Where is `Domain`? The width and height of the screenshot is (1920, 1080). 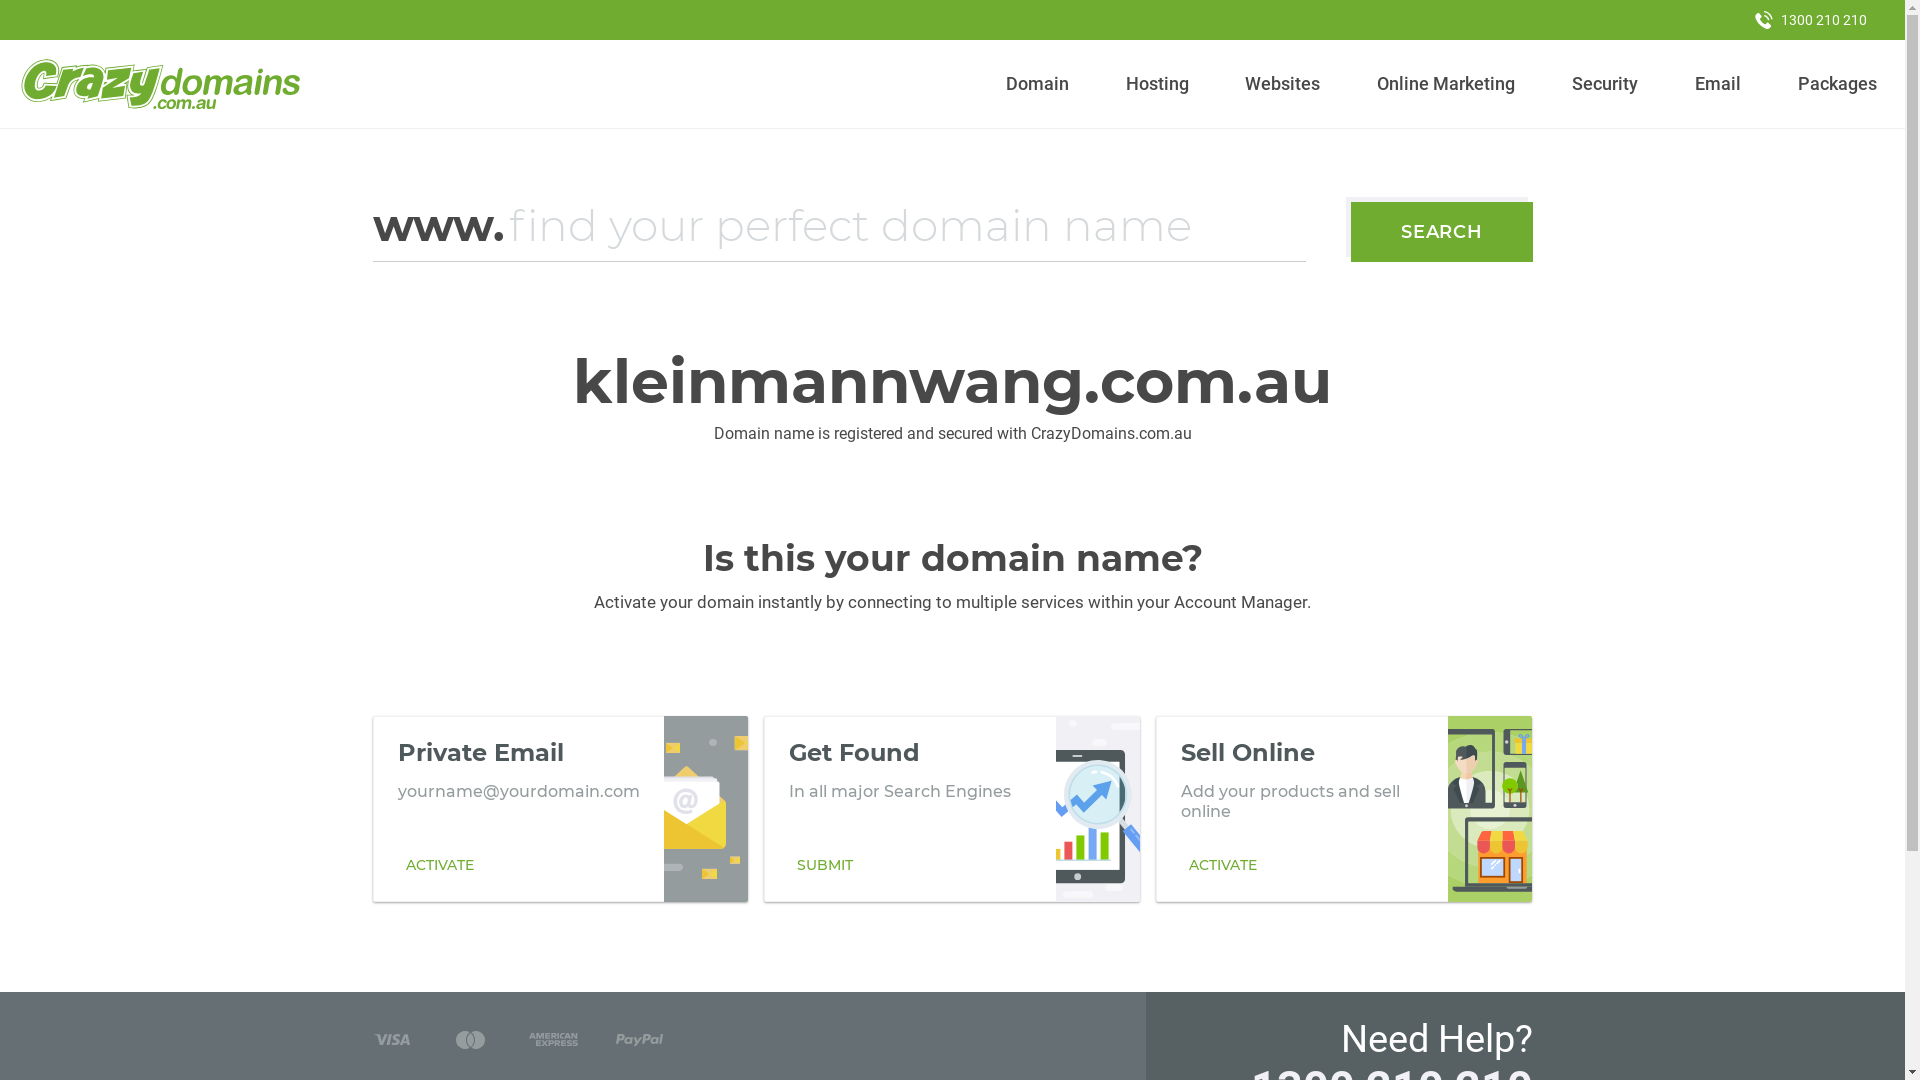 Domain is located at coordinates (1038, 84).